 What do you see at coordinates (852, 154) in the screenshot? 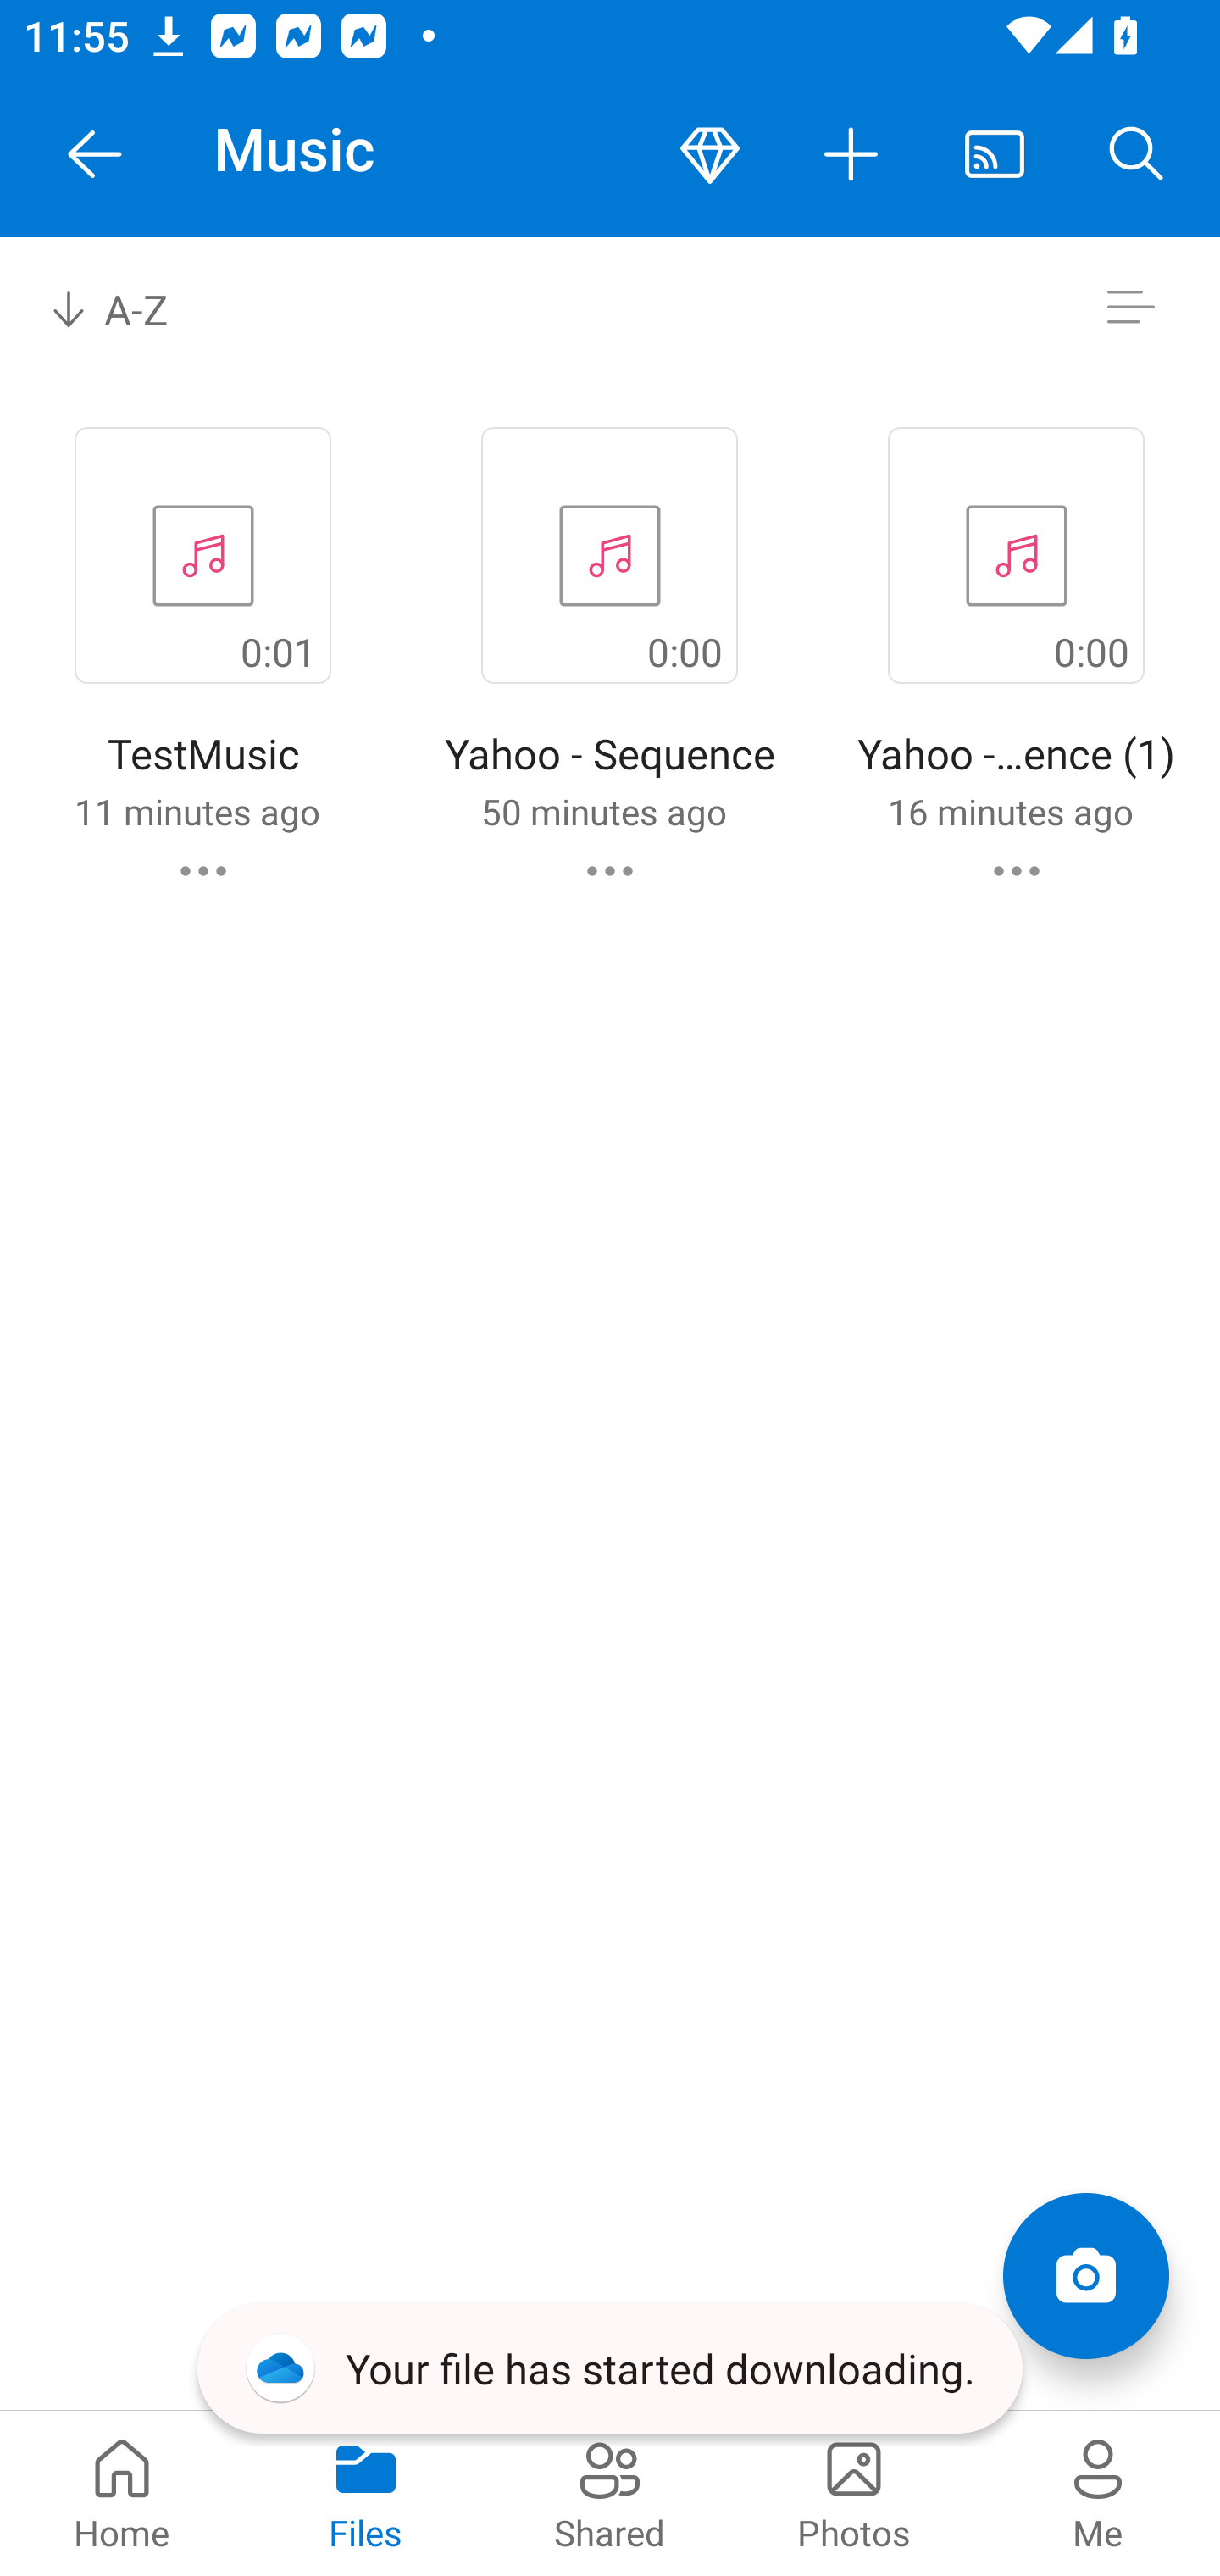
I see `More actions button` at bounding box center [852, 154].